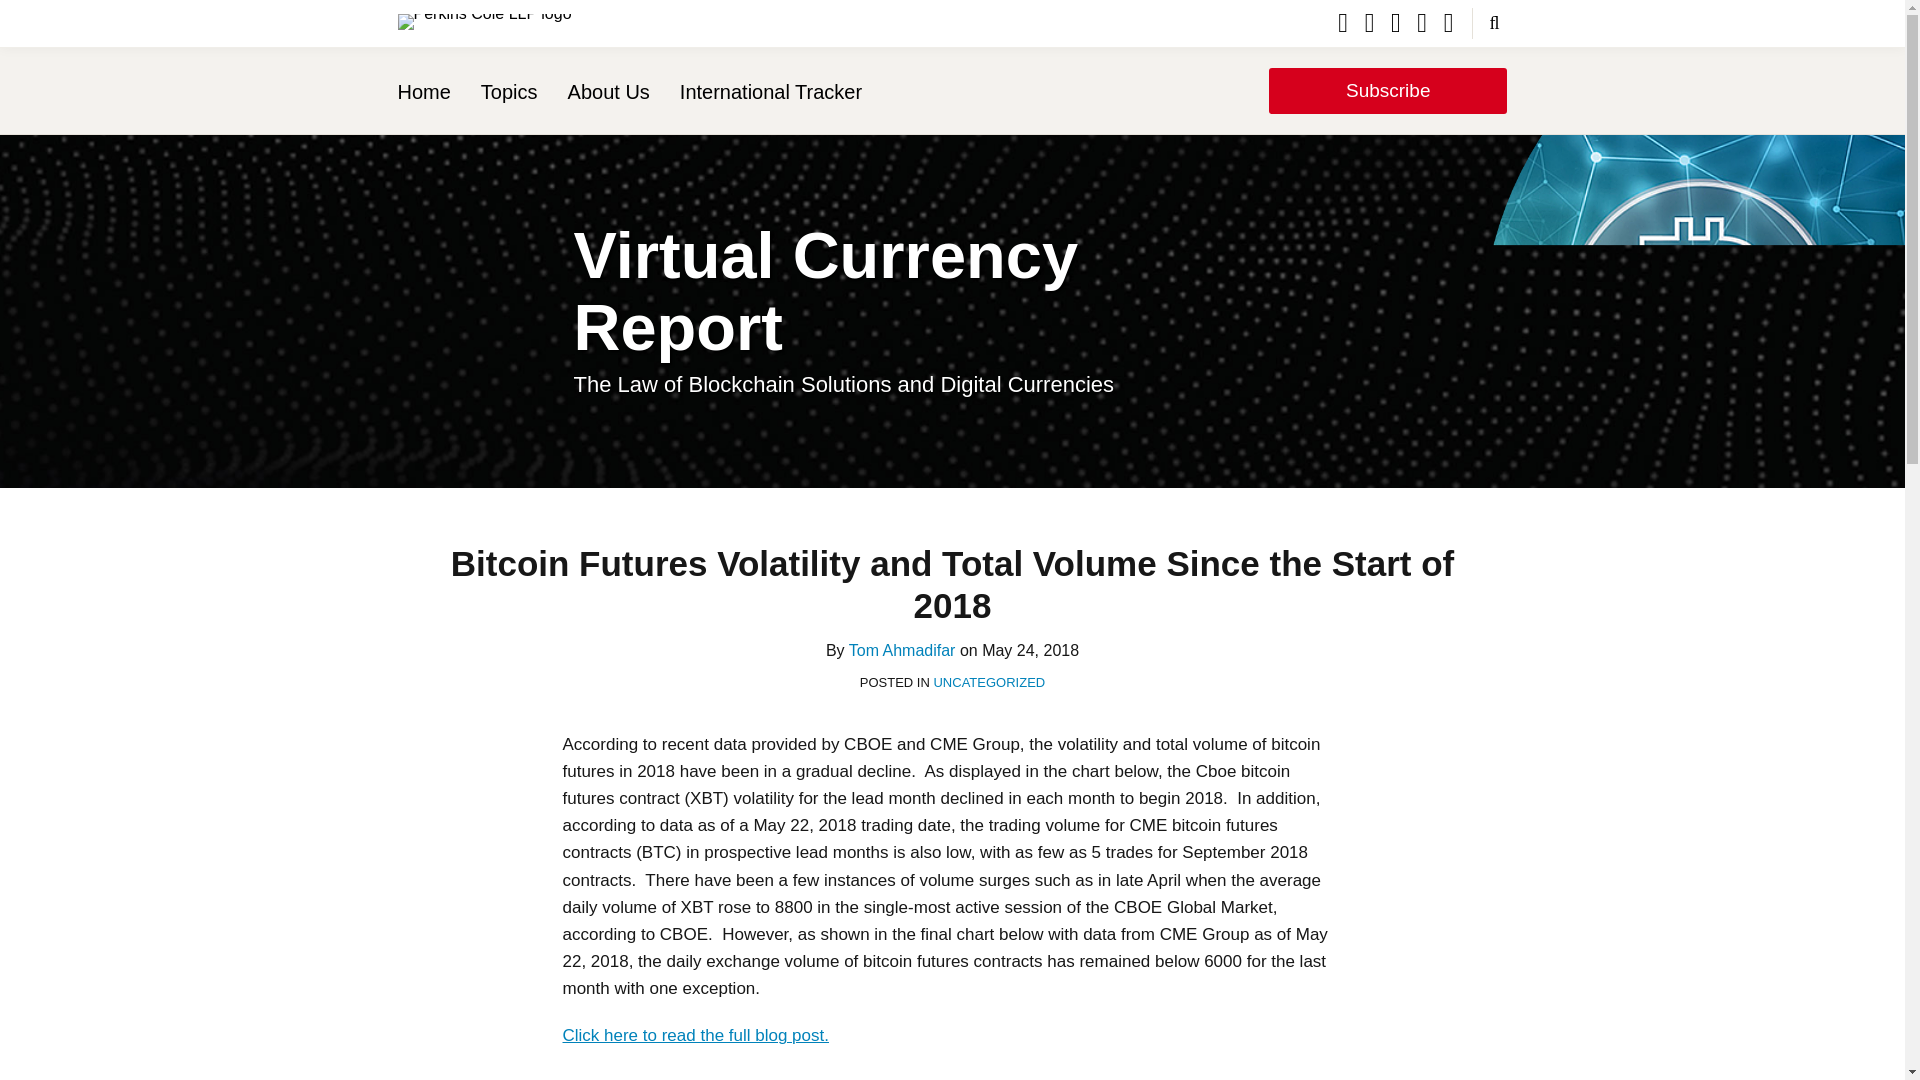  Describe the element at coordinates (509, 91) in the screenshot. I see `Topics` at that location.